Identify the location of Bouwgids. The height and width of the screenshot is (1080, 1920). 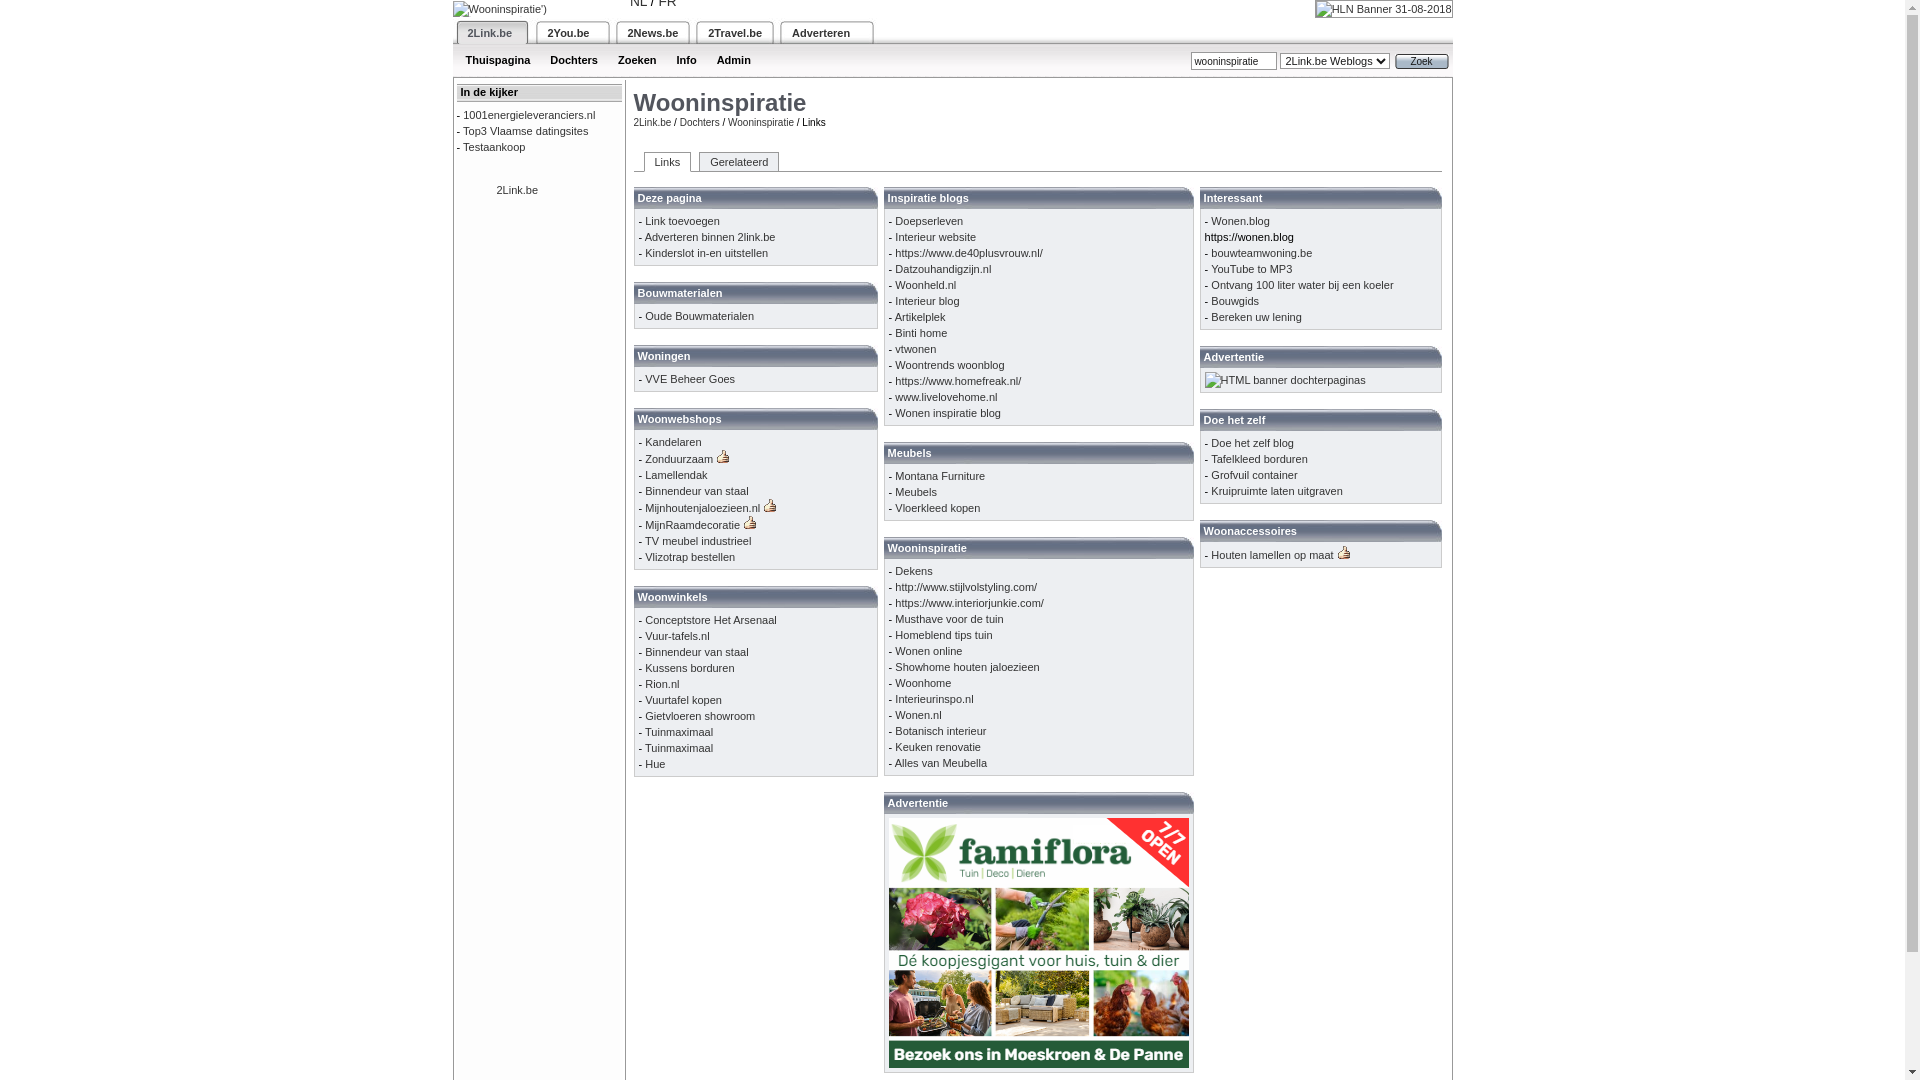
(1235, 301).